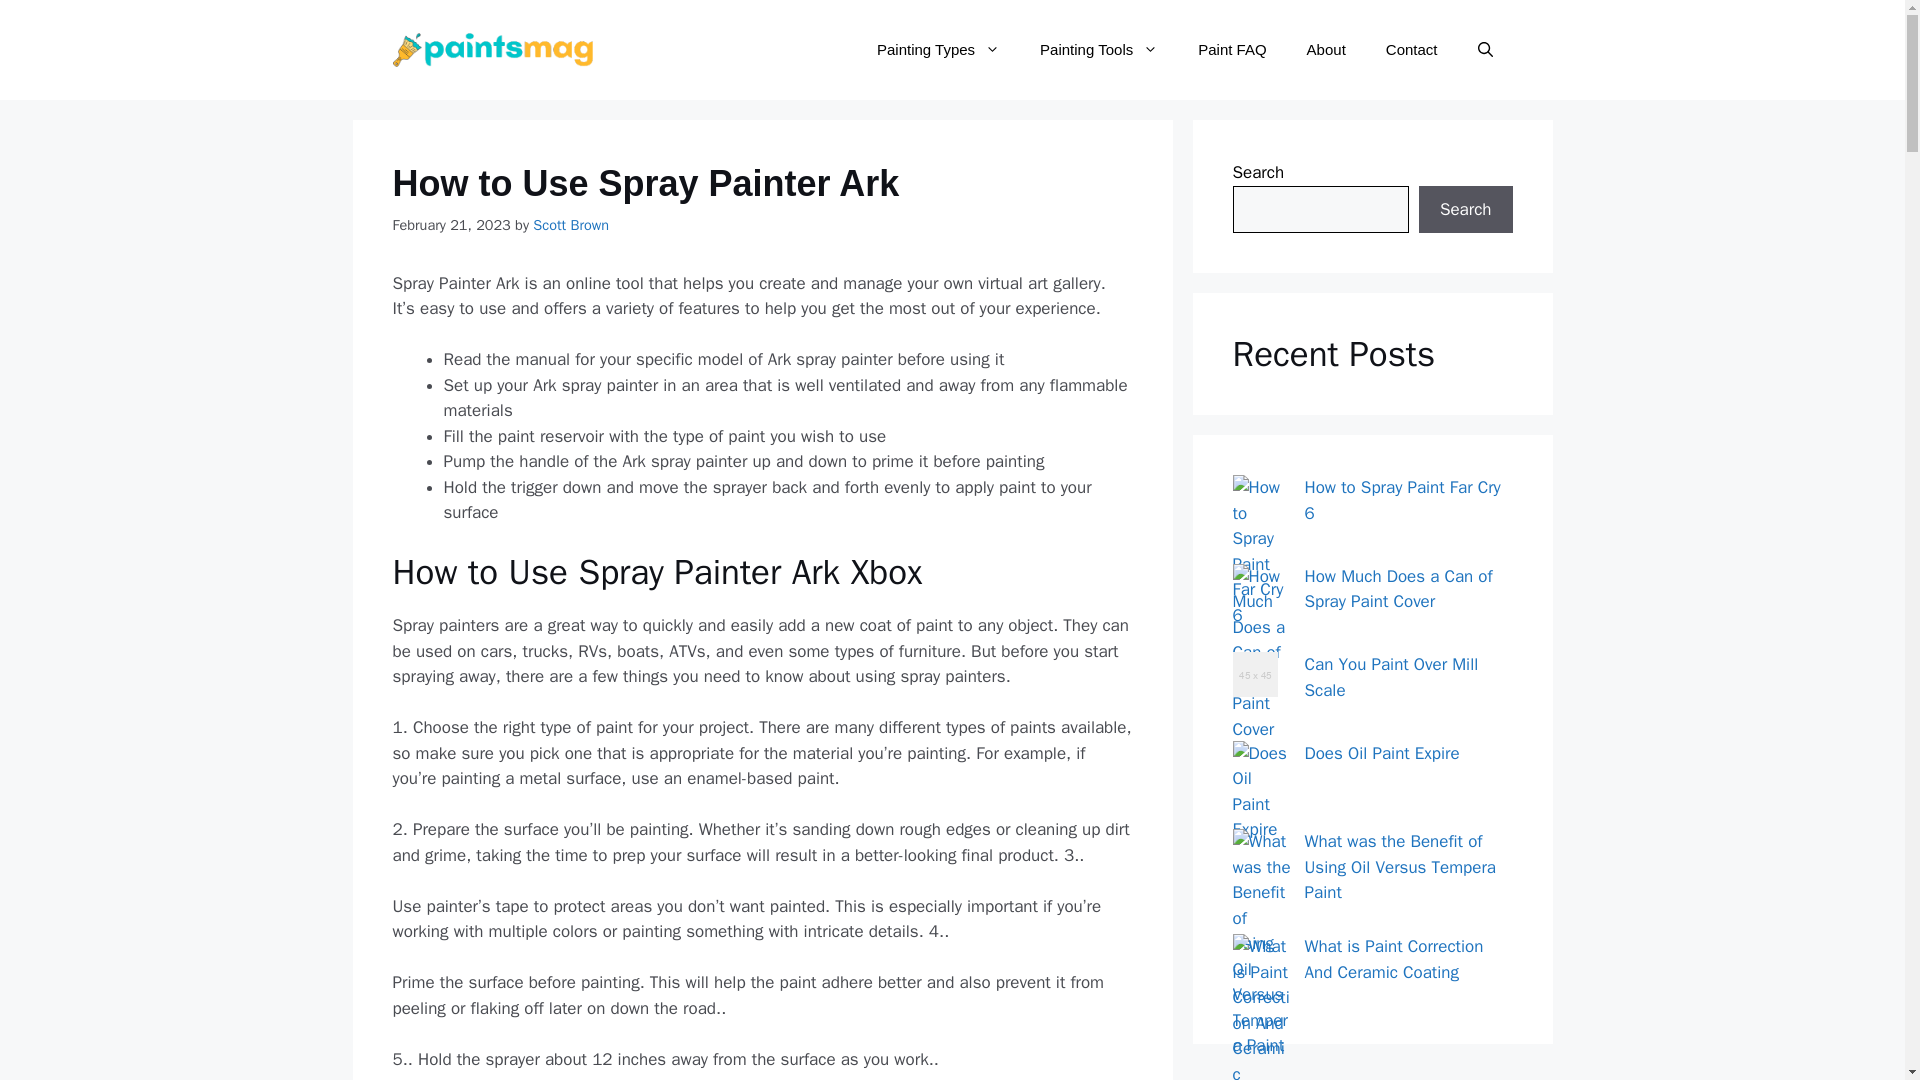  I want to click on Does Oil Paint Expire, so click(1381, 752).